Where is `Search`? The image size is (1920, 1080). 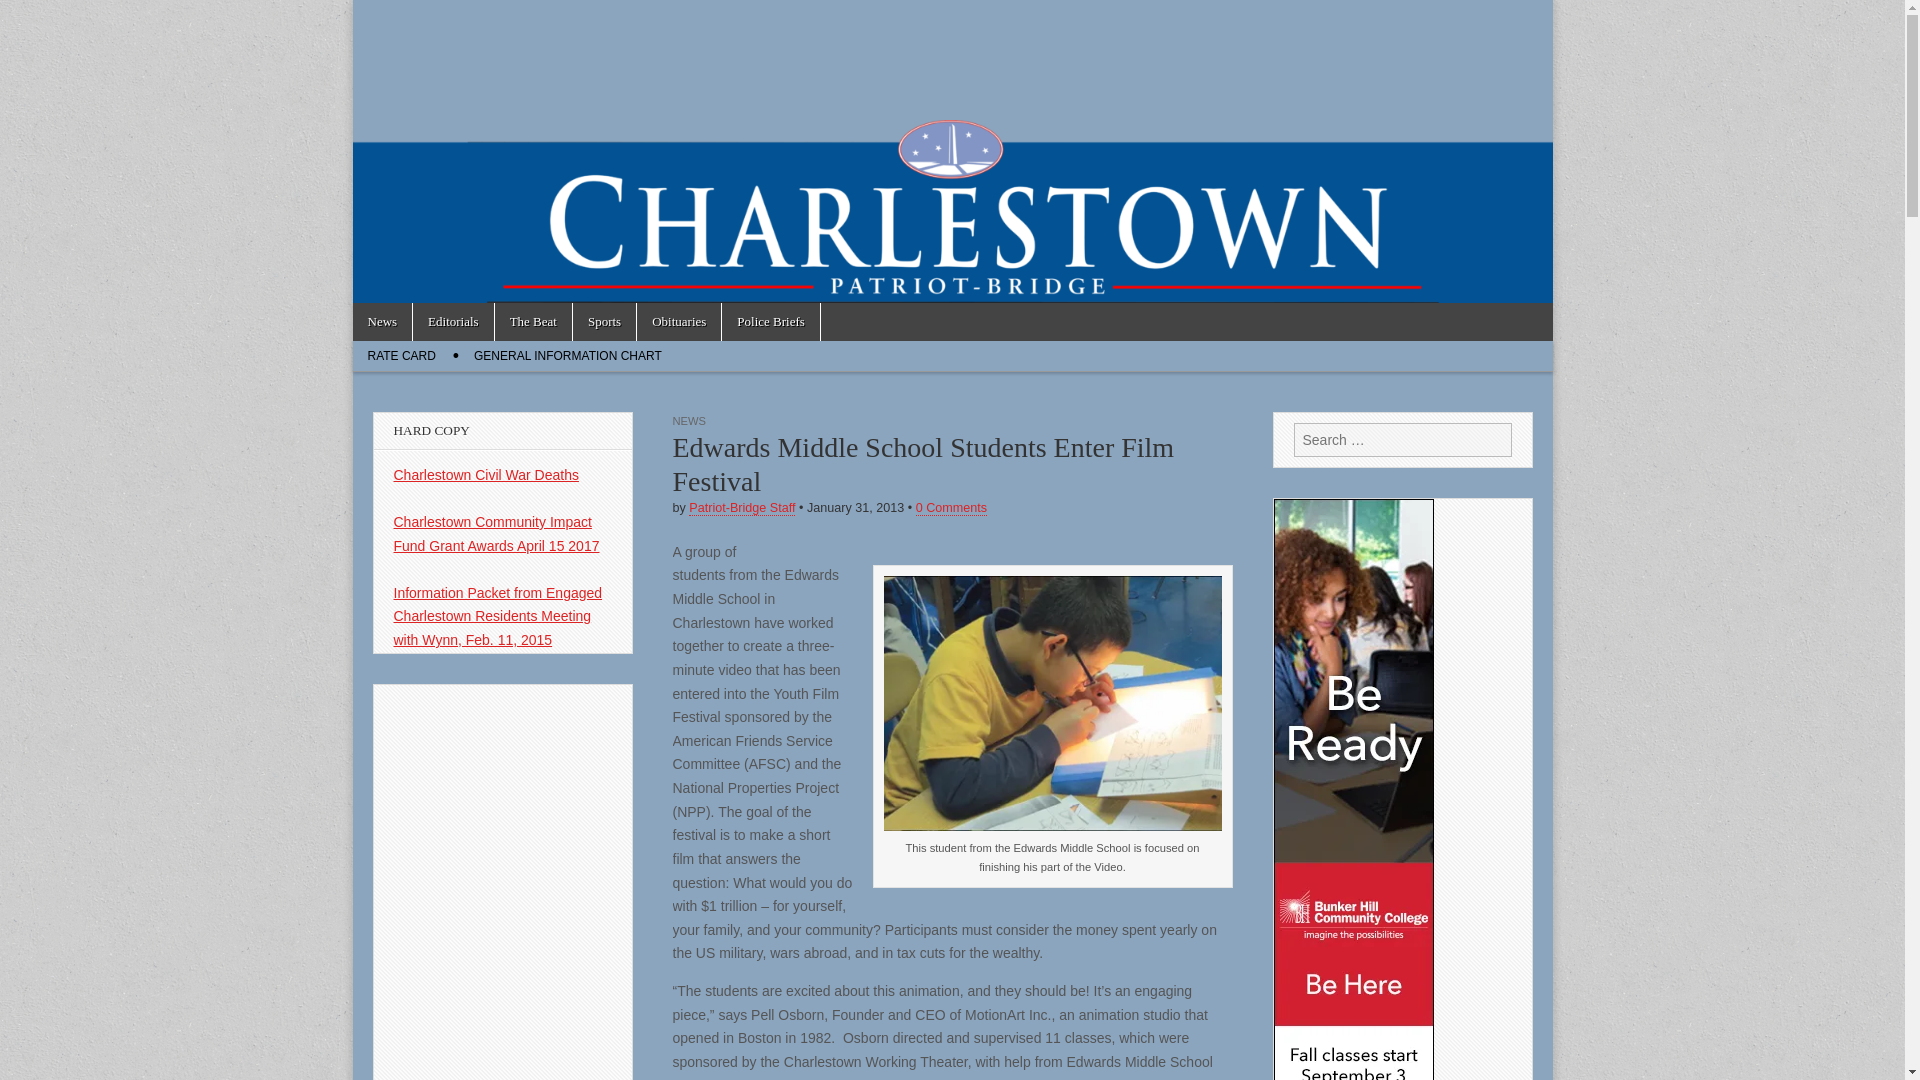
Search is located at coordinates (30, 16).